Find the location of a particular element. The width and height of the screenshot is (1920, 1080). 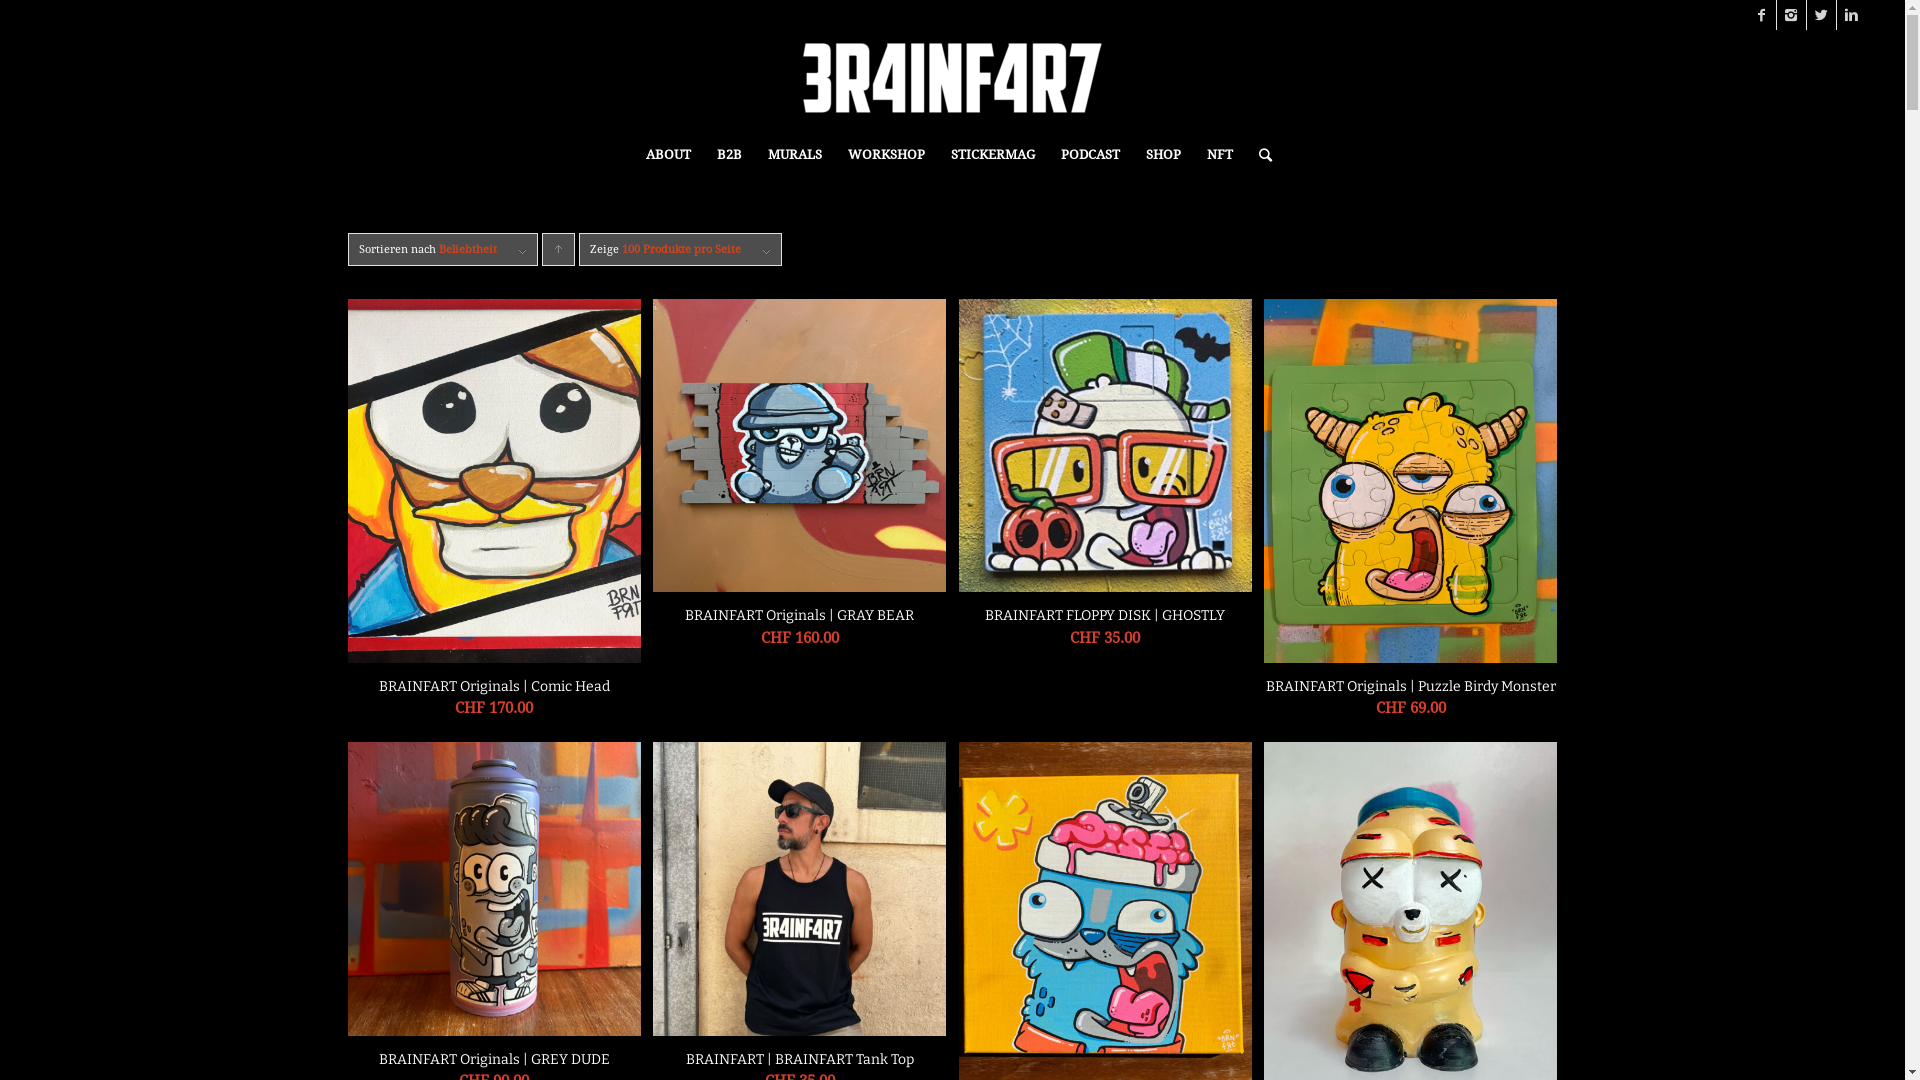

SHOP is located at coordinates (1164, 155).